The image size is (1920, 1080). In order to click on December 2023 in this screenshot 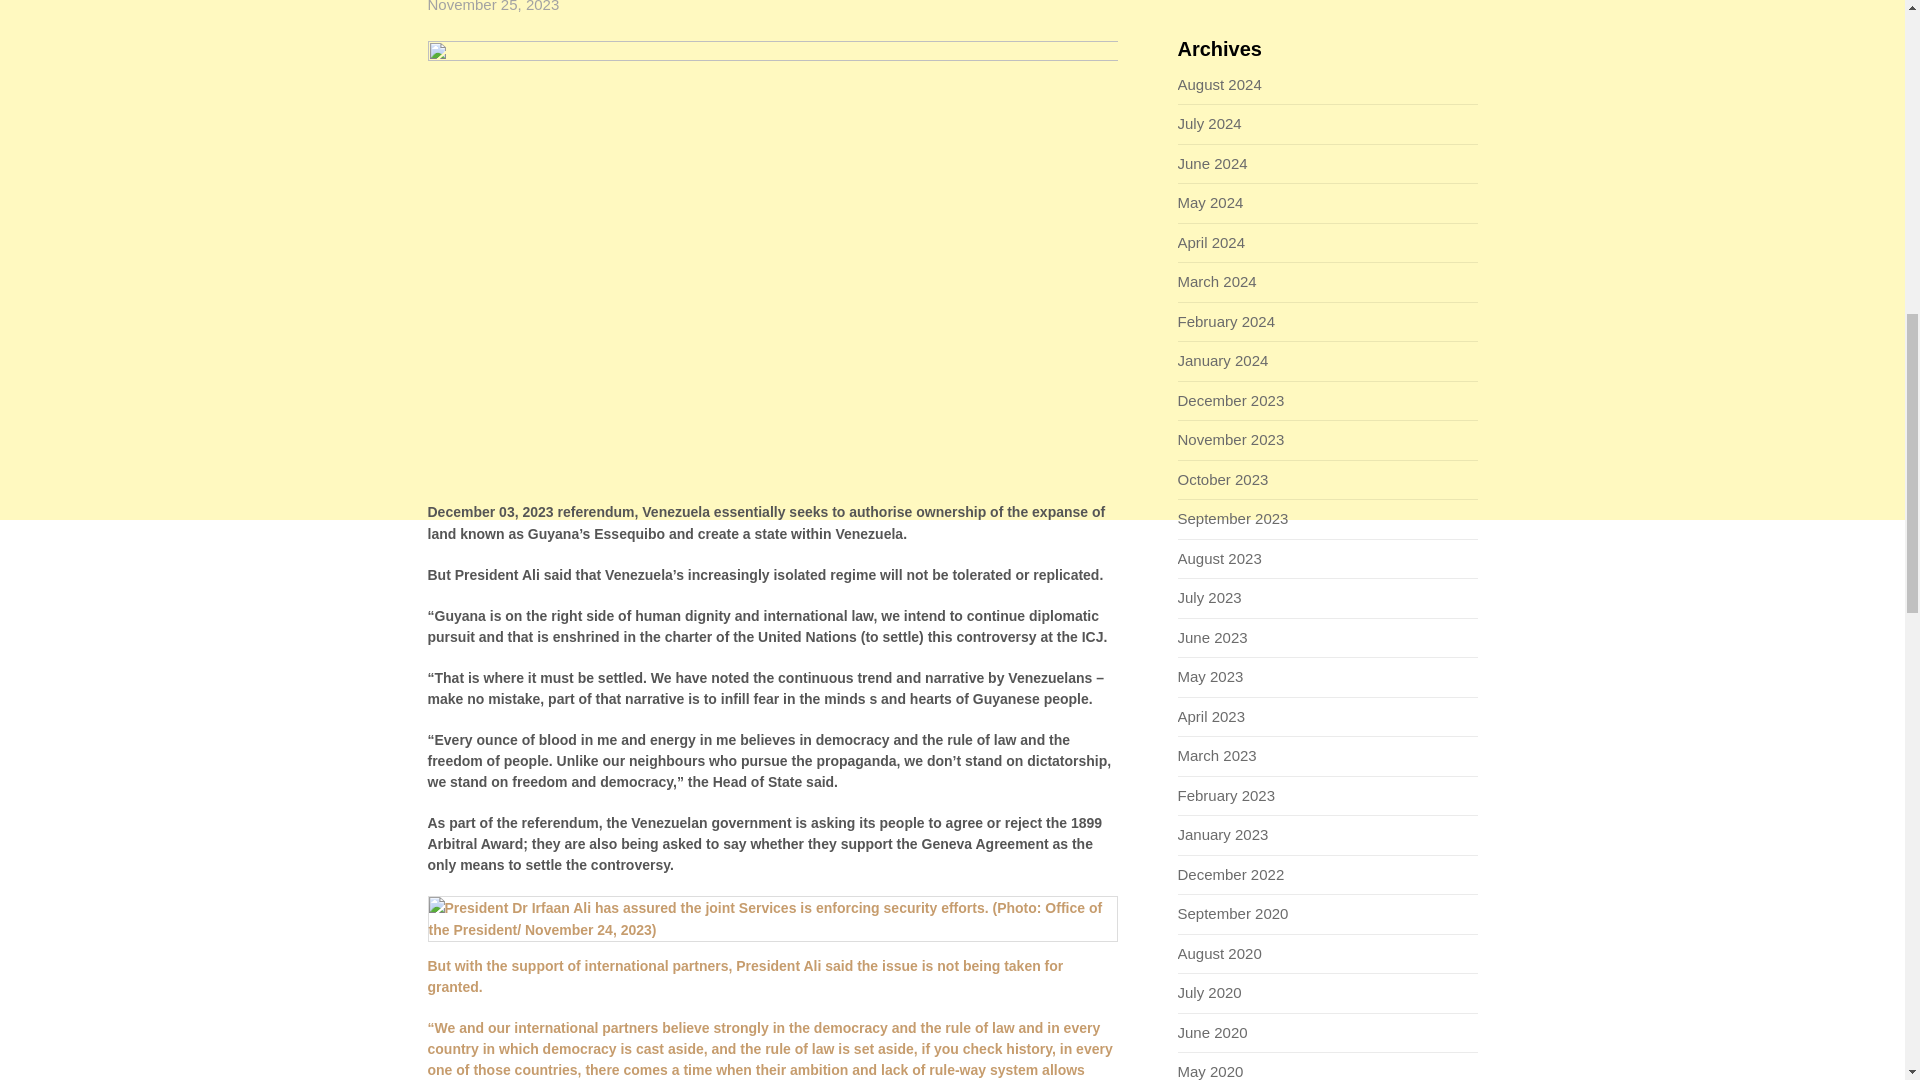, I will do `click(1231, 400)`.